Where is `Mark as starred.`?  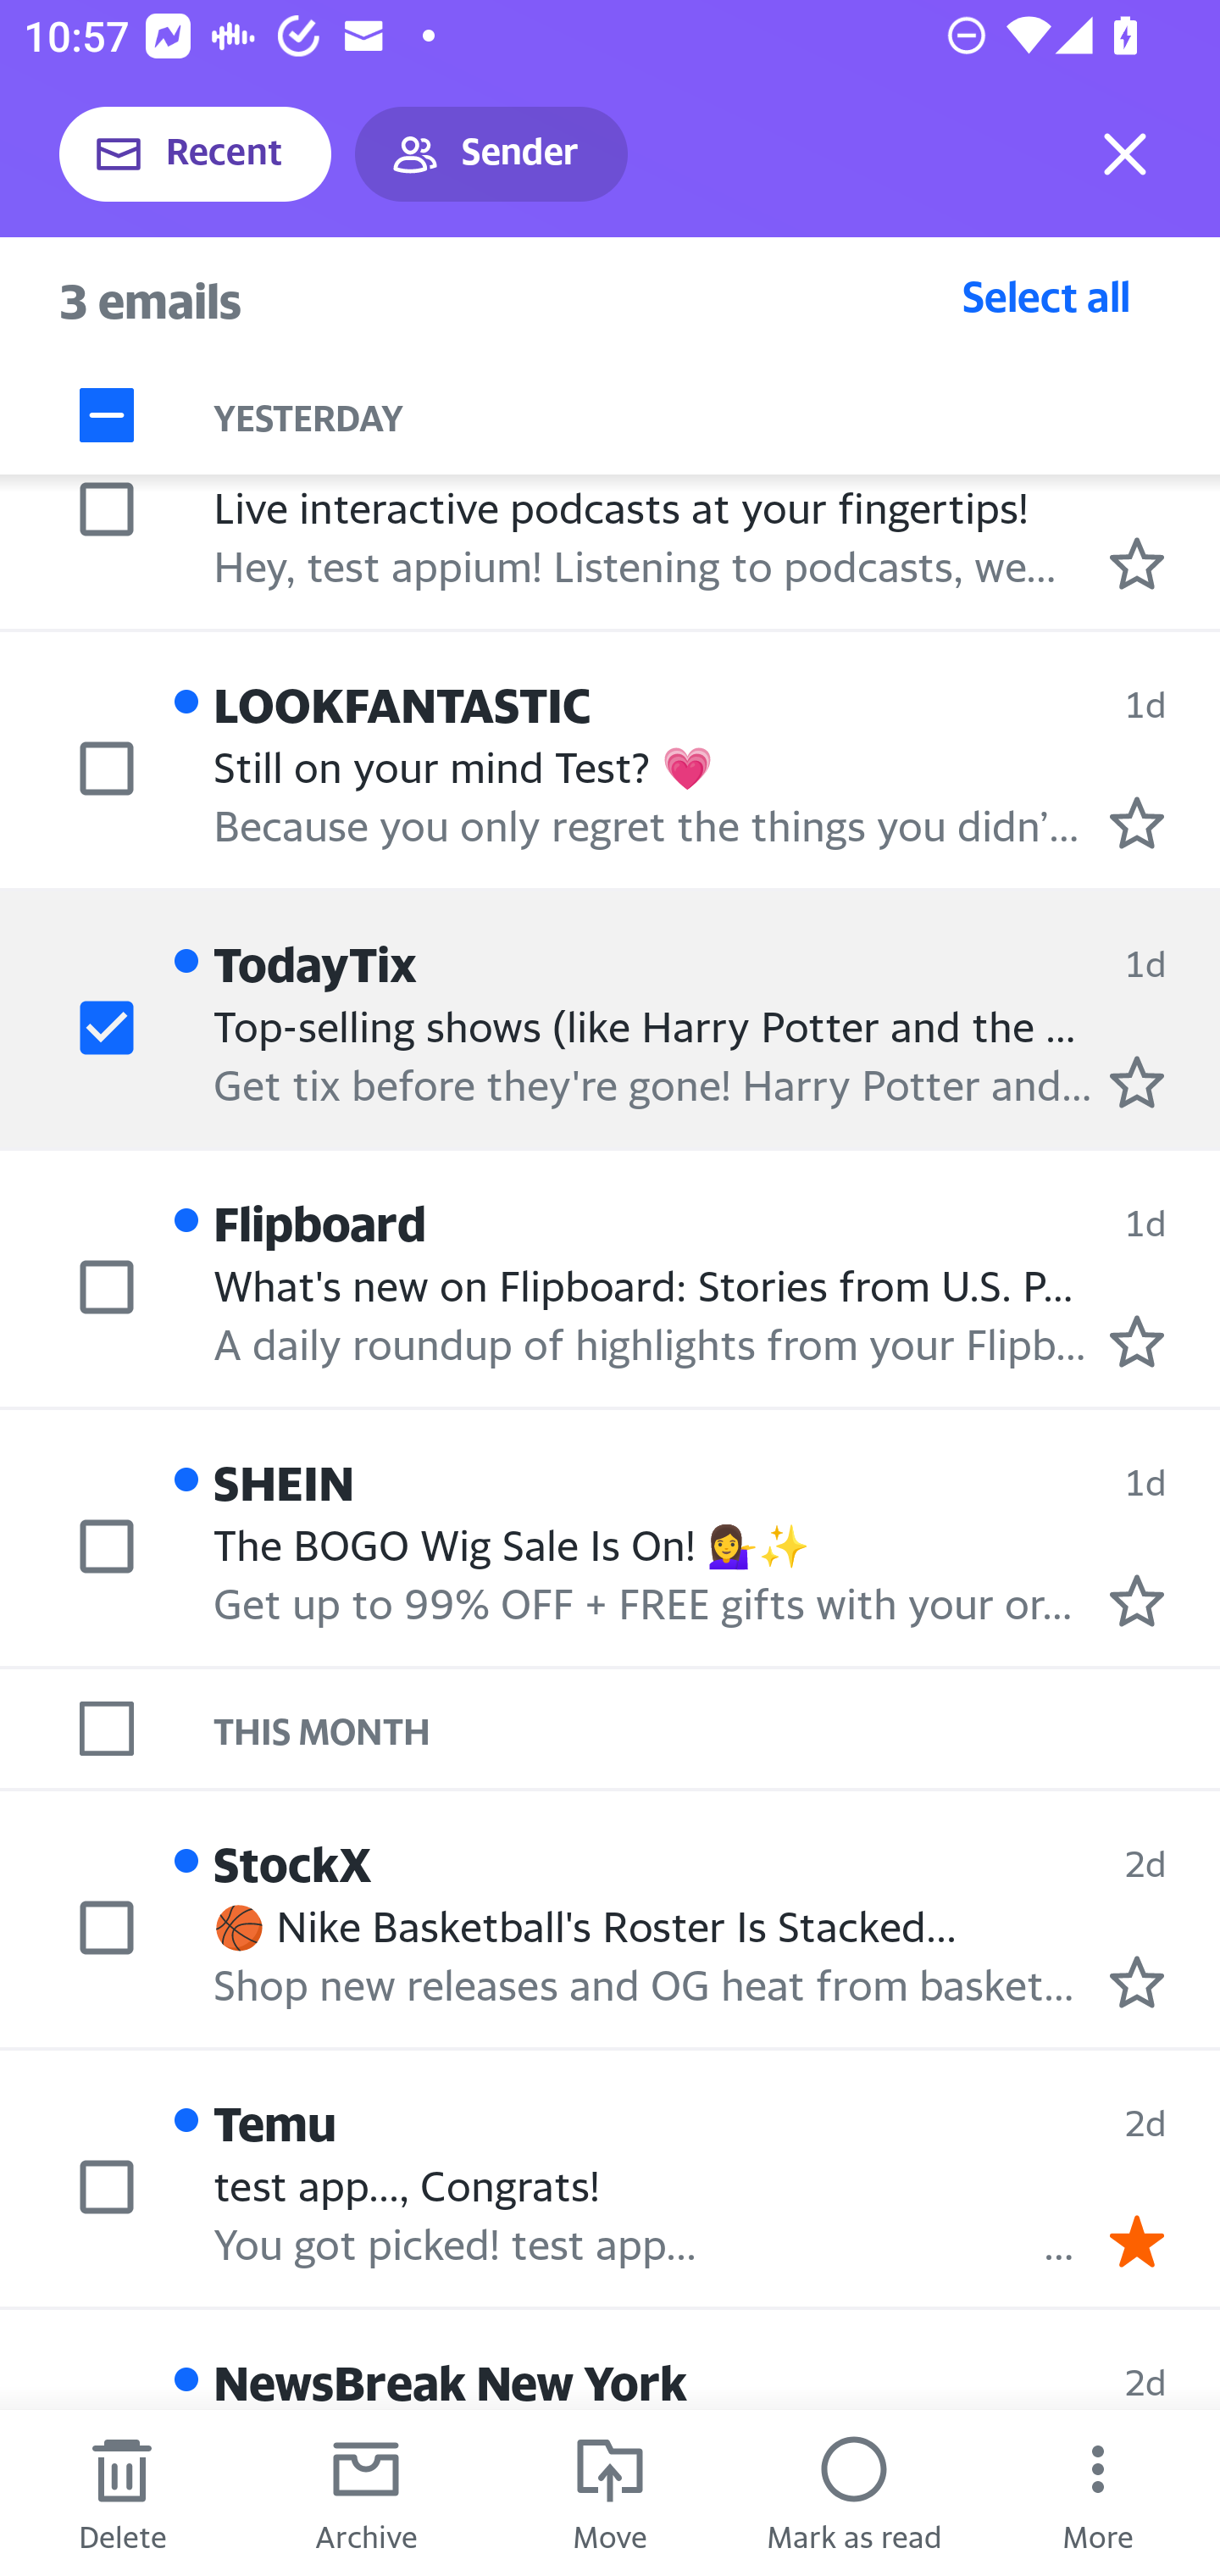 Mark as starred. is located at coordinates (1137, 1601).